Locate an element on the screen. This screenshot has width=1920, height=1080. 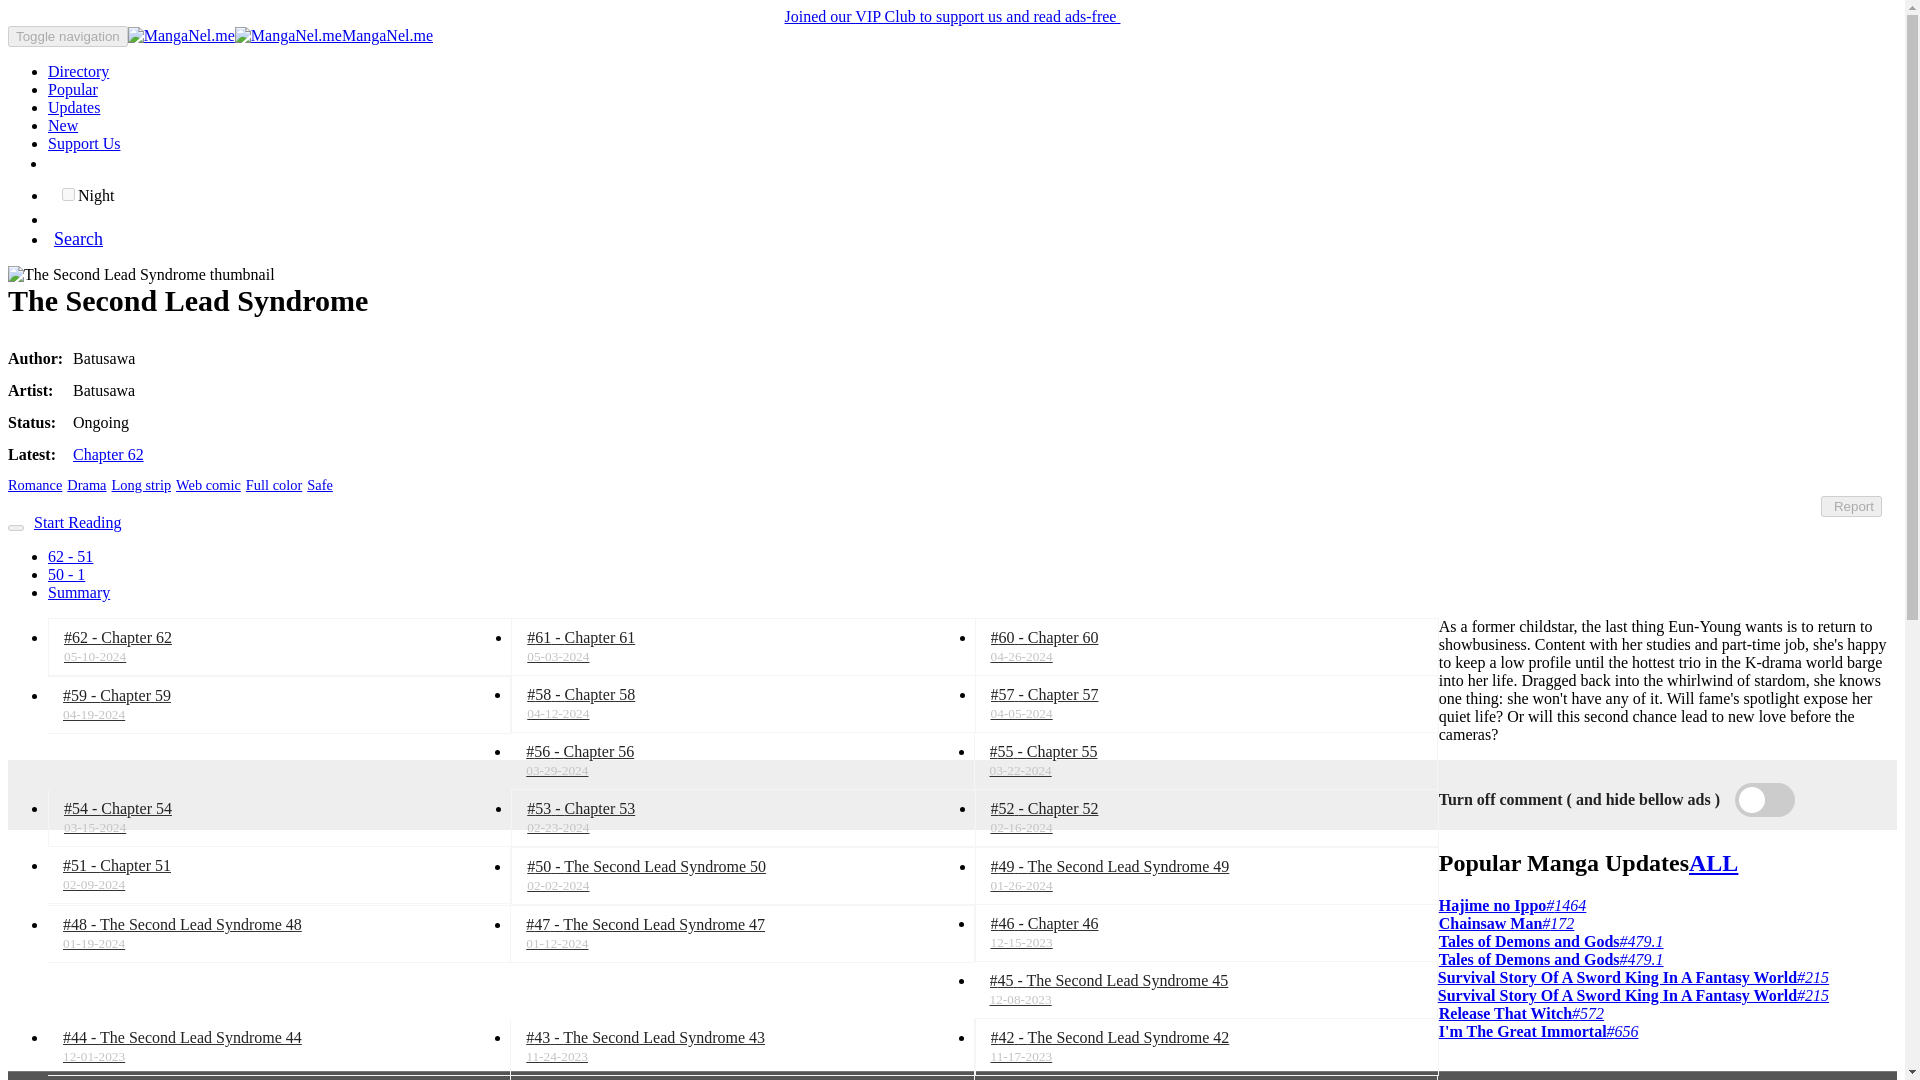
50 - 1 is located at coordinates (66, 574).